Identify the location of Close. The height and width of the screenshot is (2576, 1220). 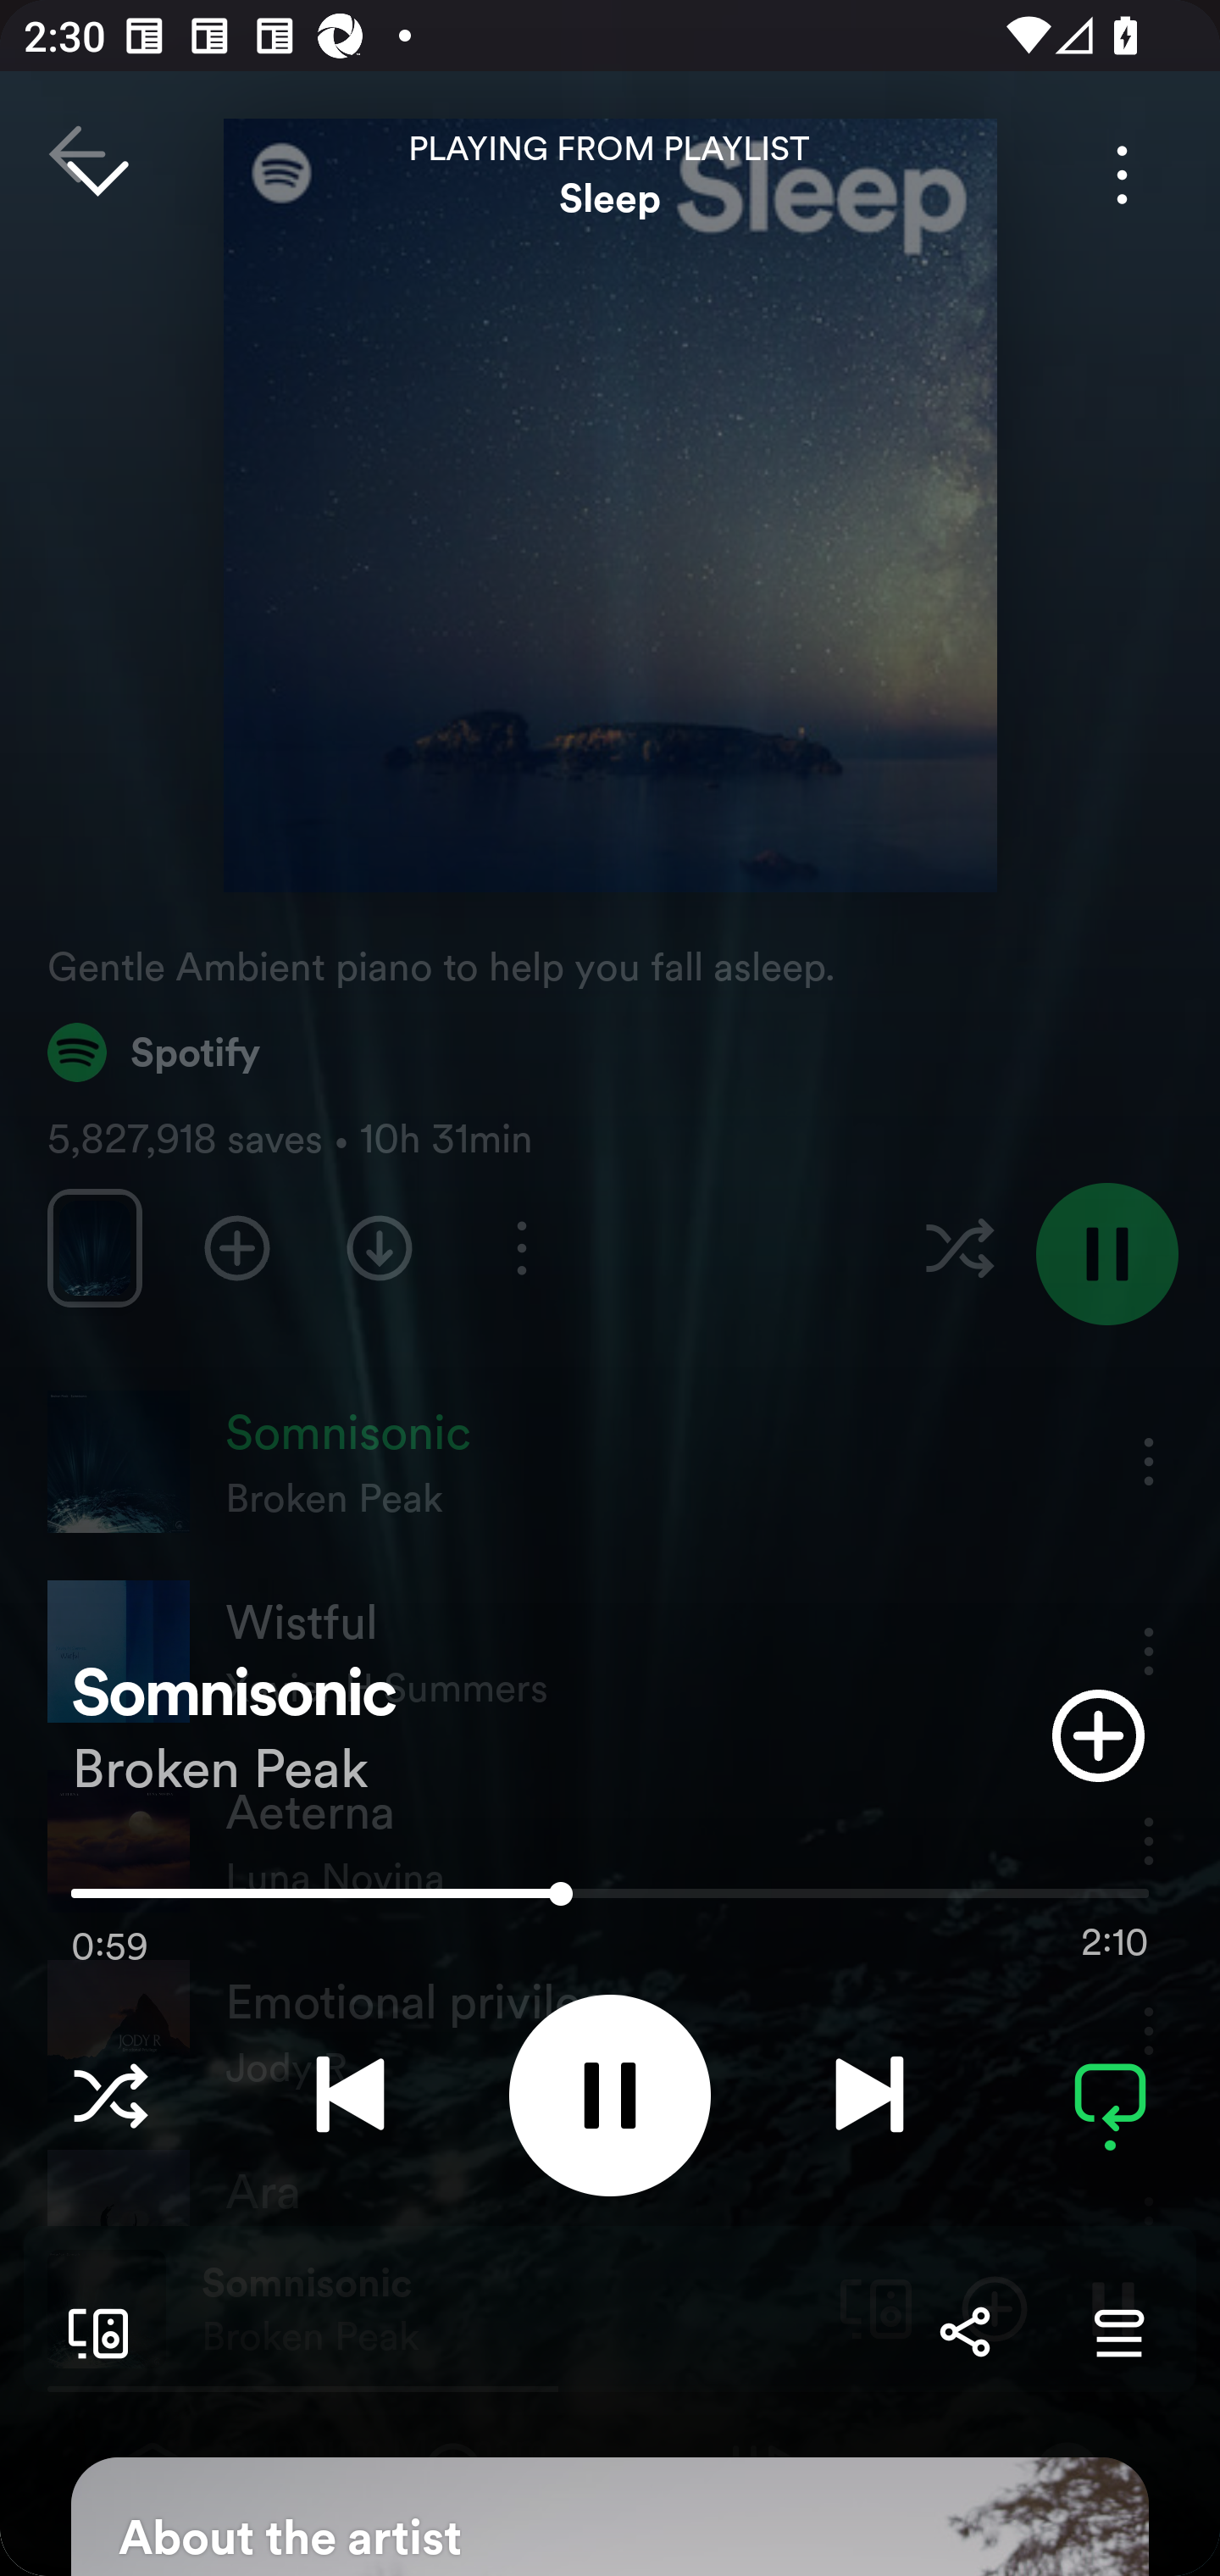
(97, 175).